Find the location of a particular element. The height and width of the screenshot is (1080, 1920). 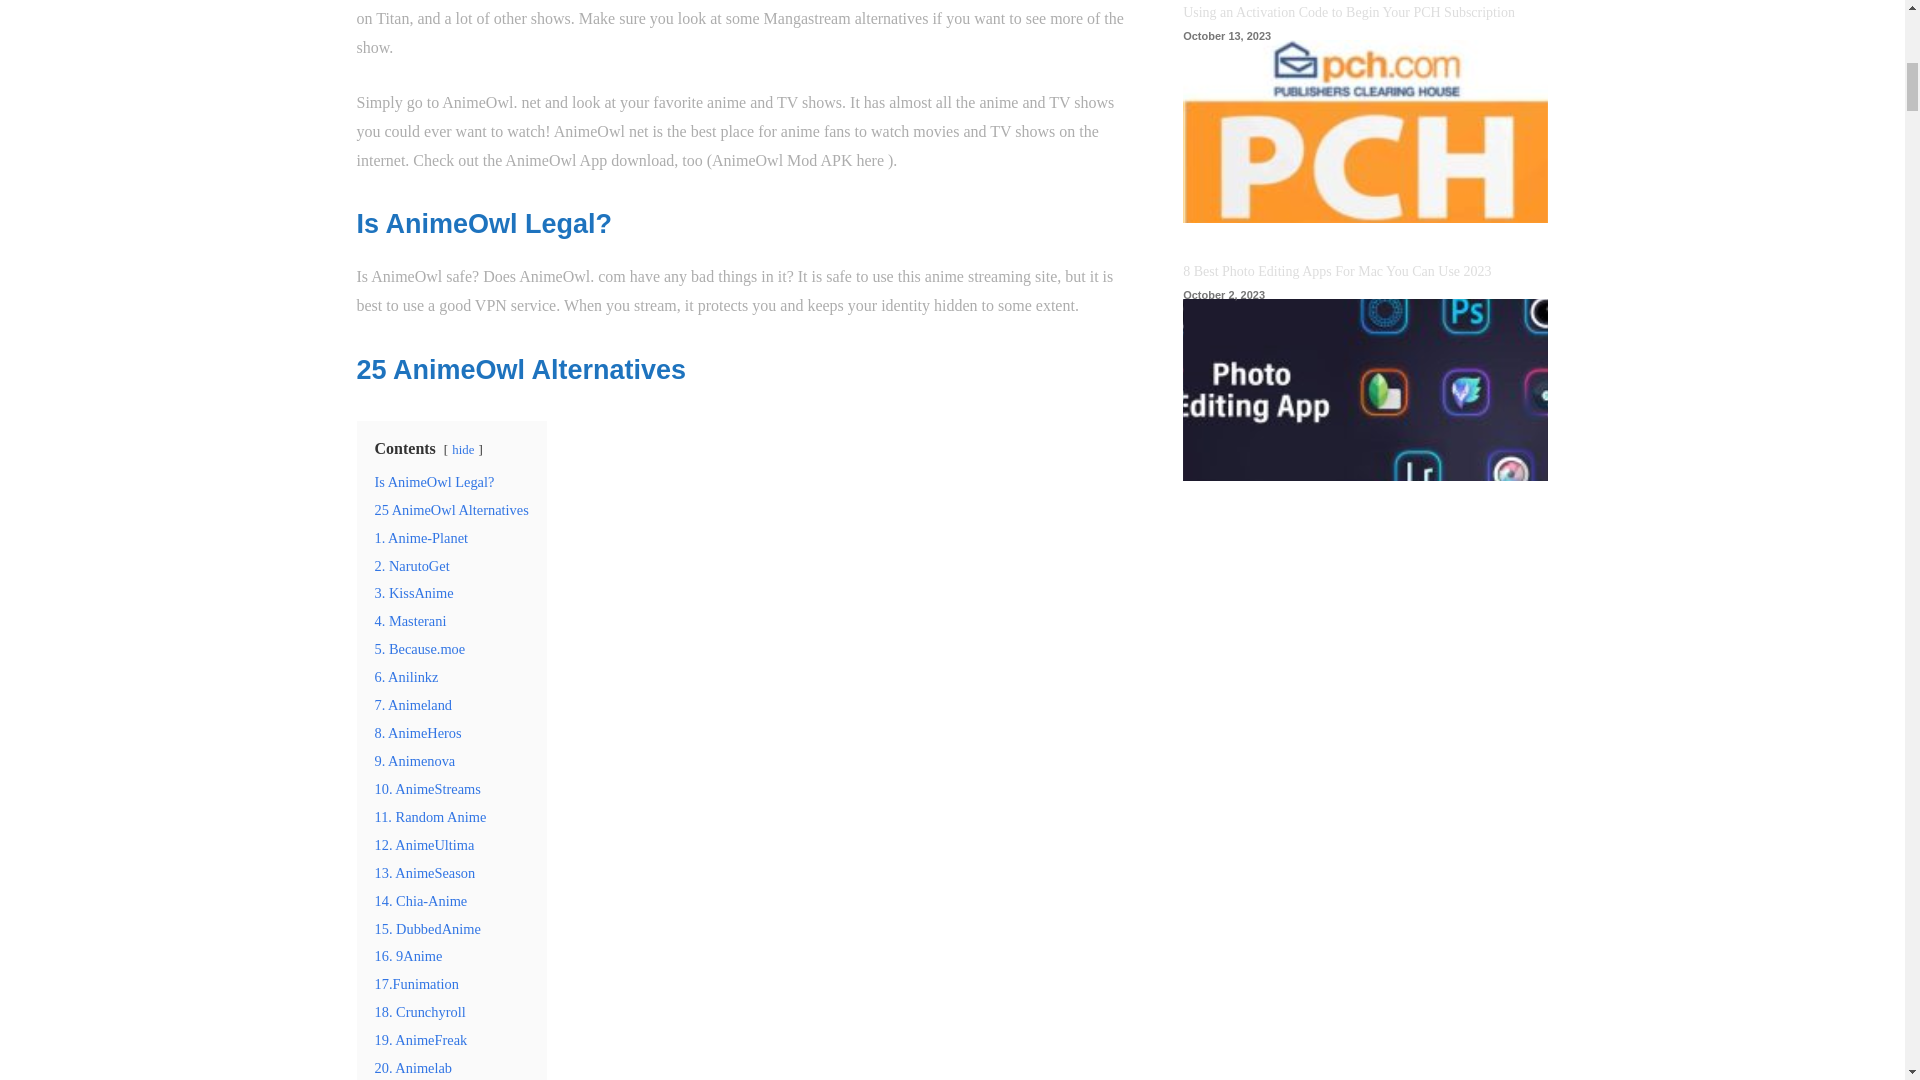

3. KissAnime is located at coordinates (414, 592).